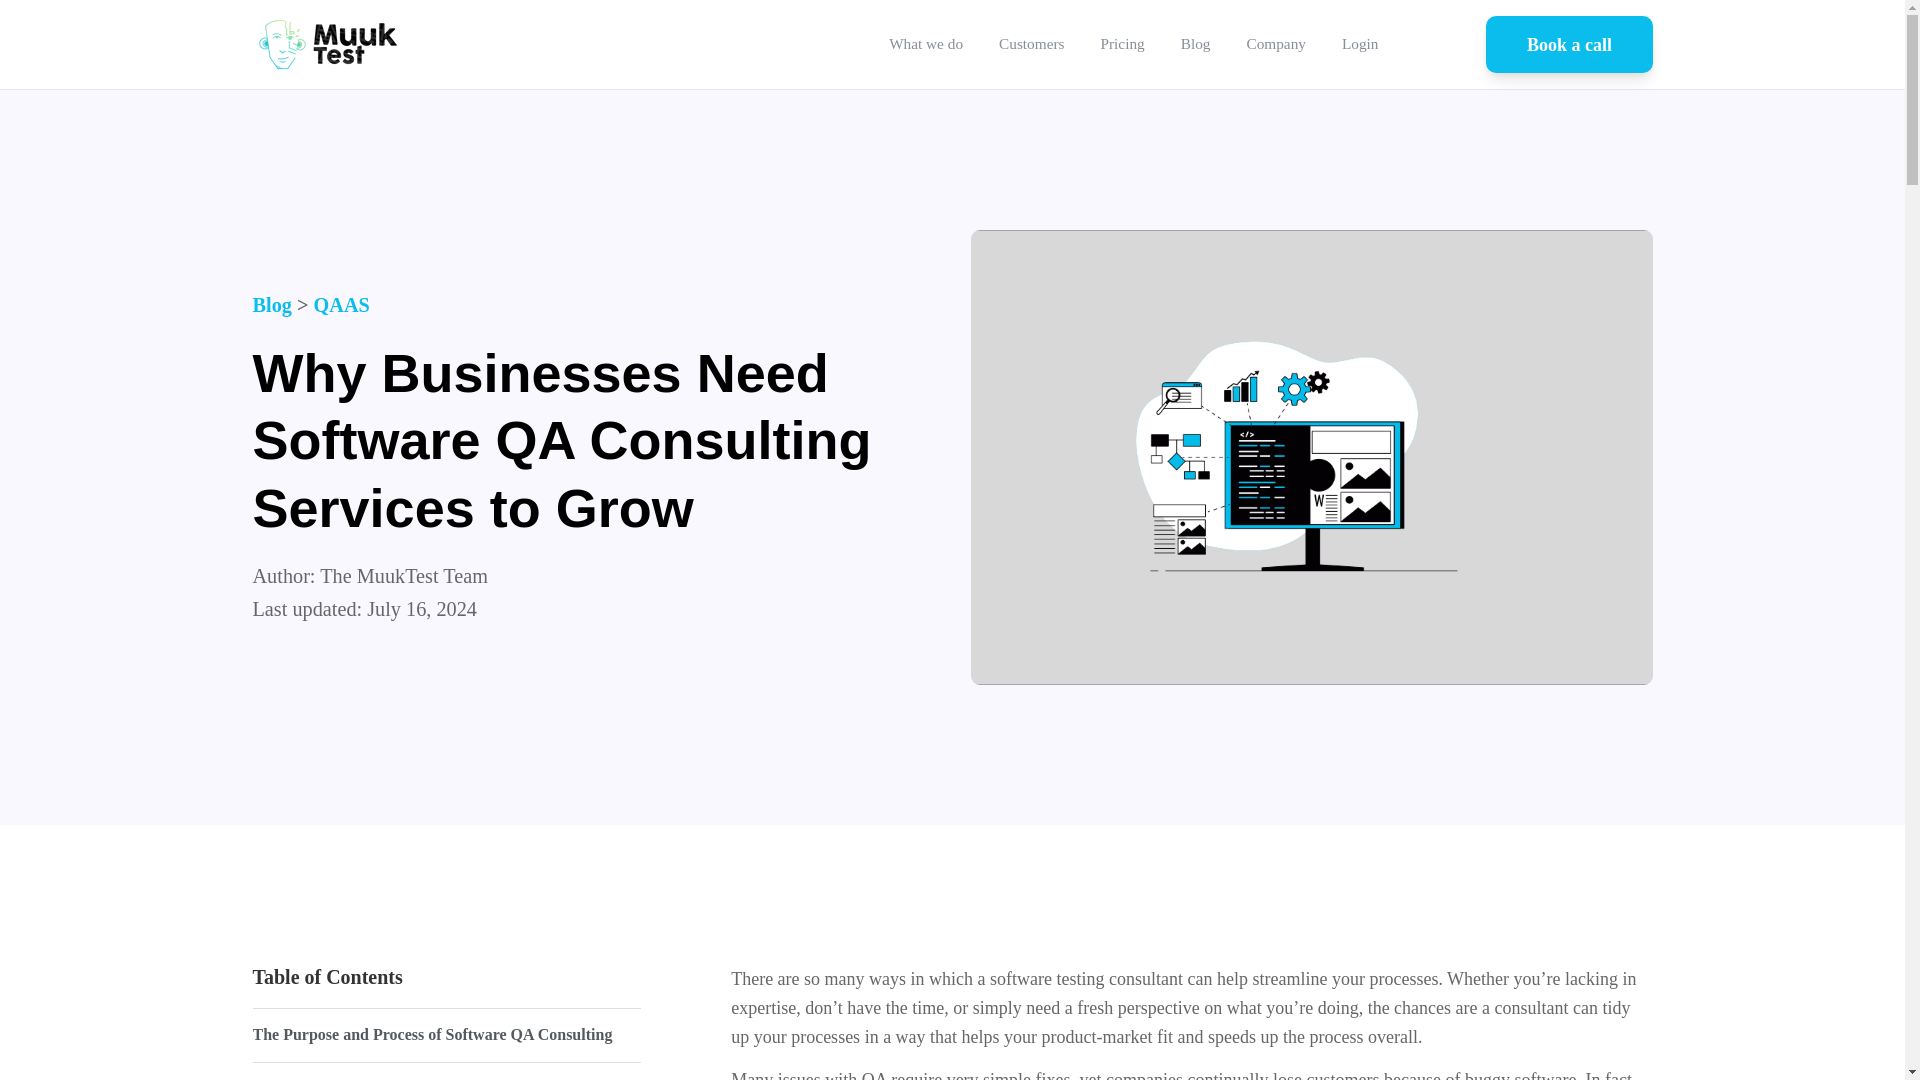 This screenshot has height=1080, width=1920. I want to click on Customers, so click(1032, 44).